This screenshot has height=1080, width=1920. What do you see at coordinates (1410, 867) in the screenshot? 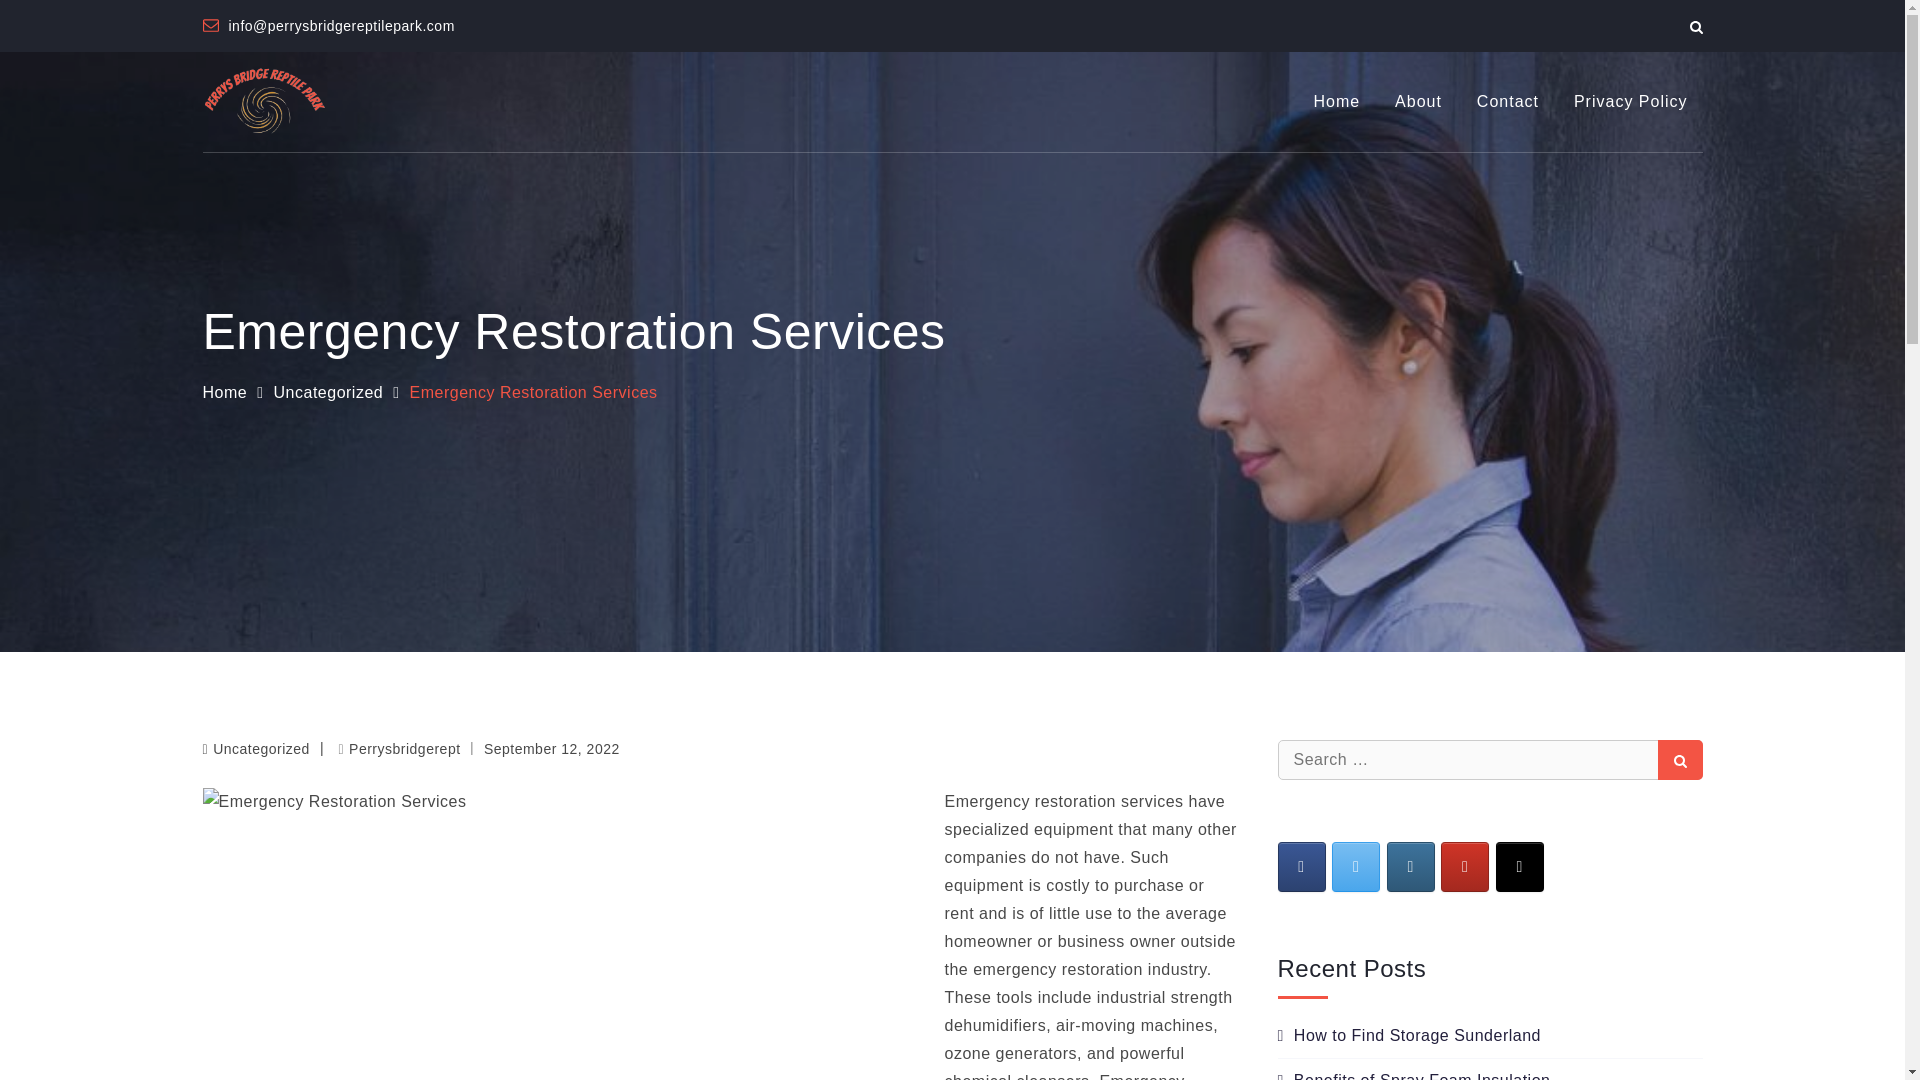
I see `Perrys Bridge Reptile Park on Instagram` at bounding box center [1410, 867].